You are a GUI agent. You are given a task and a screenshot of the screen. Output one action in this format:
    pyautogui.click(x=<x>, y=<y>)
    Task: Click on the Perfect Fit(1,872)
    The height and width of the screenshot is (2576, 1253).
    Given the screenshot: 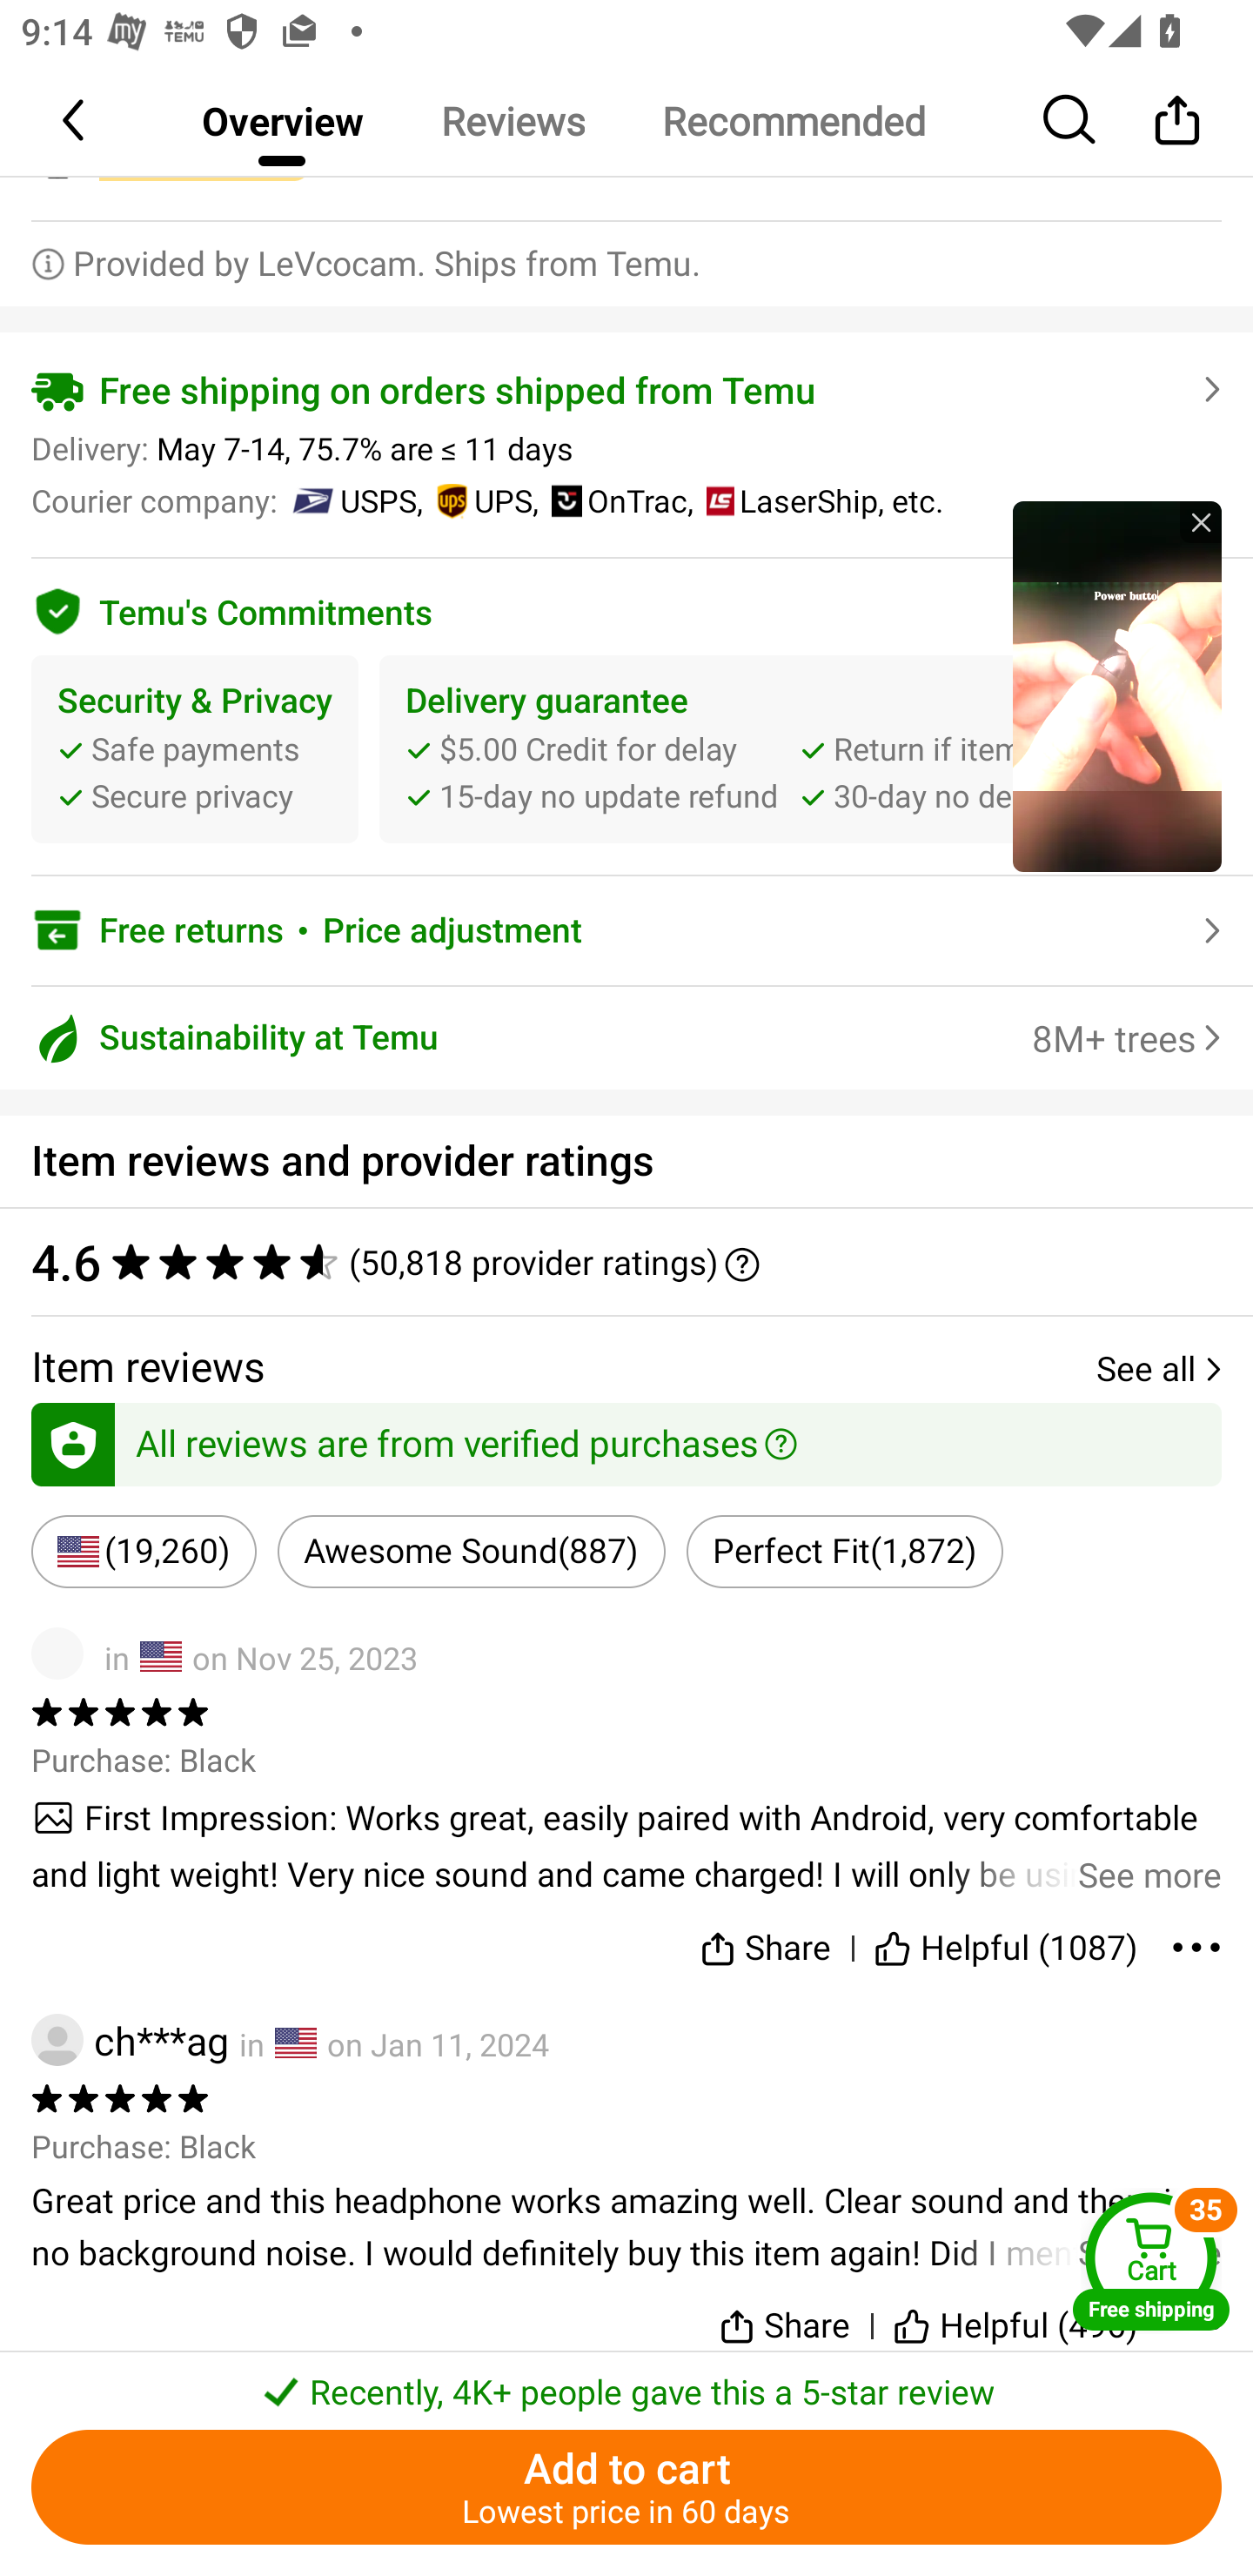 What is the action you would take?
    pyautogui.click(x=845, y=1552)
    